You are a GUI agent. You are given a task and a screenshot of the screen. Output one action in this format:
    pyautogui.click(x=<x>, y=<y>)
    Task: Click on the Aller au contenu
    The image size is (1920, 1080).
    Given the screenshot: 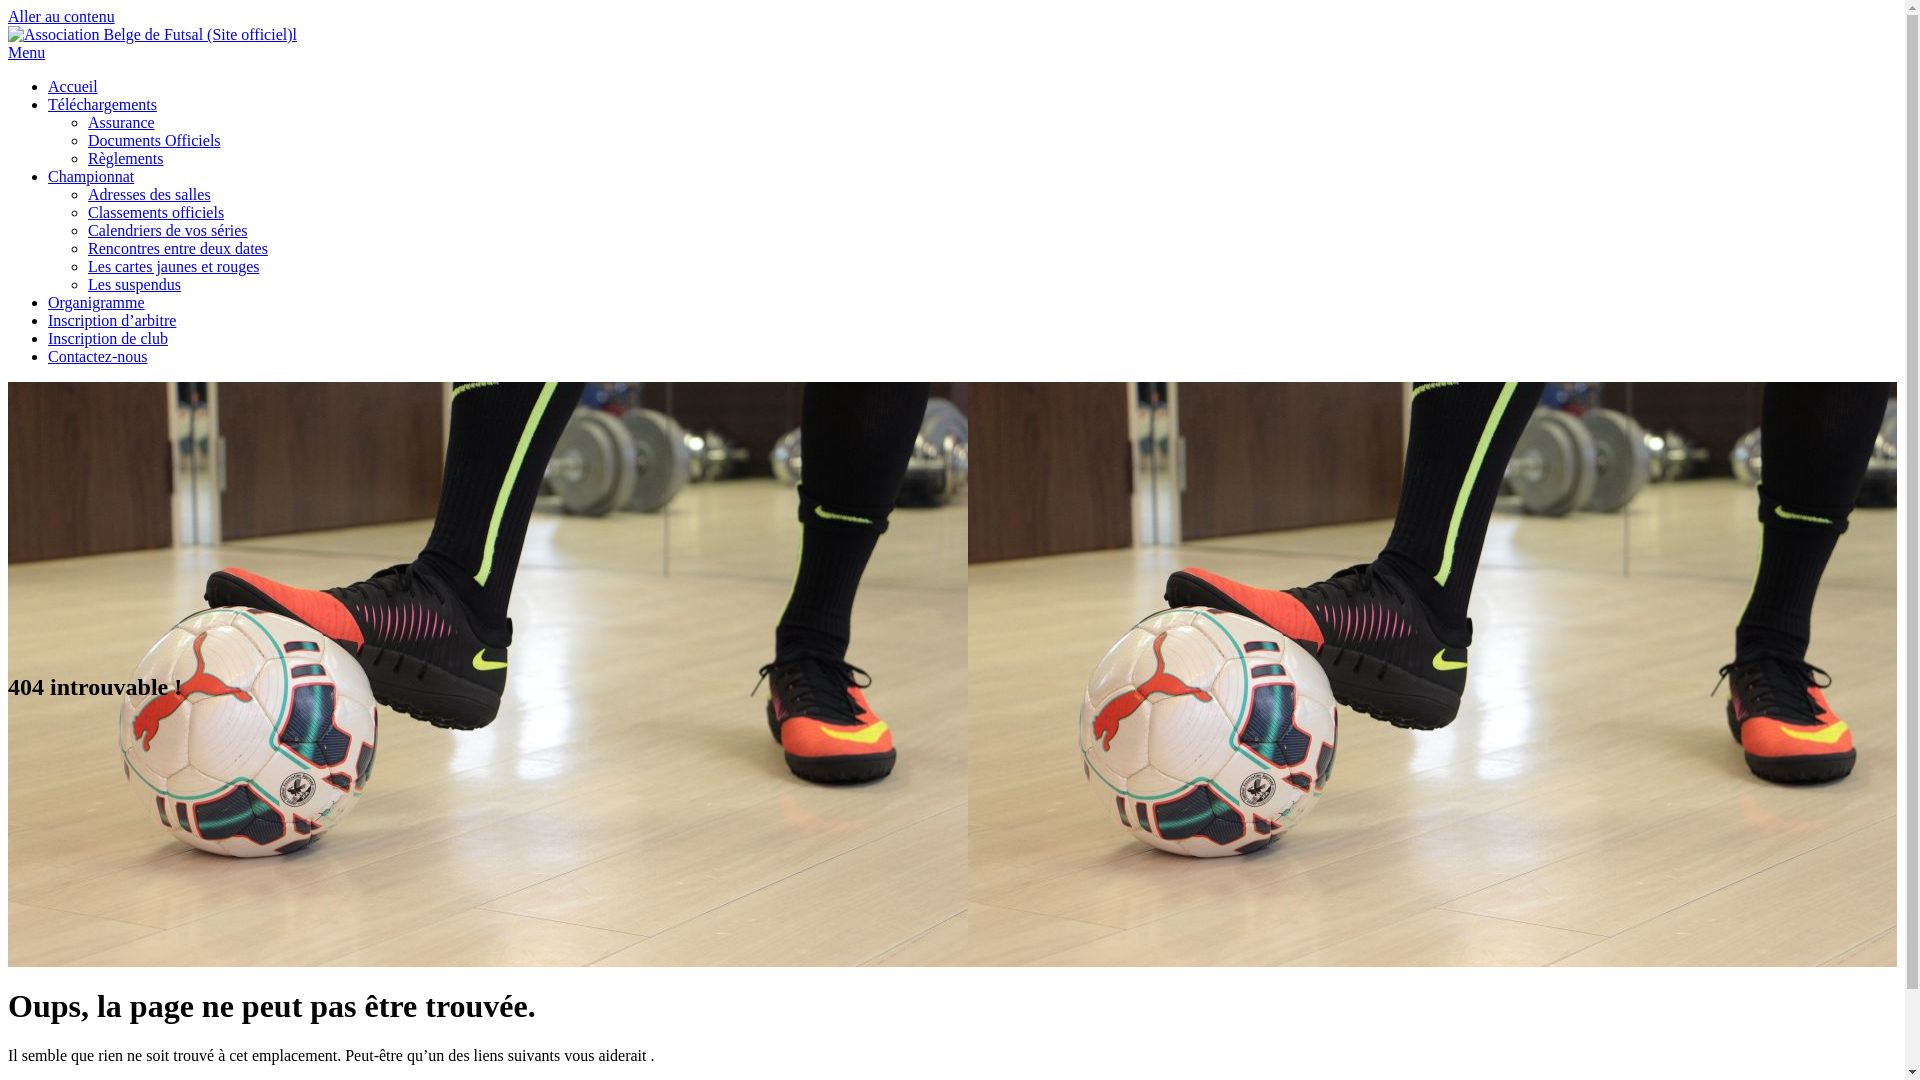 What is the action you would take?
    pyautogui.click(x=62, y=16)
    